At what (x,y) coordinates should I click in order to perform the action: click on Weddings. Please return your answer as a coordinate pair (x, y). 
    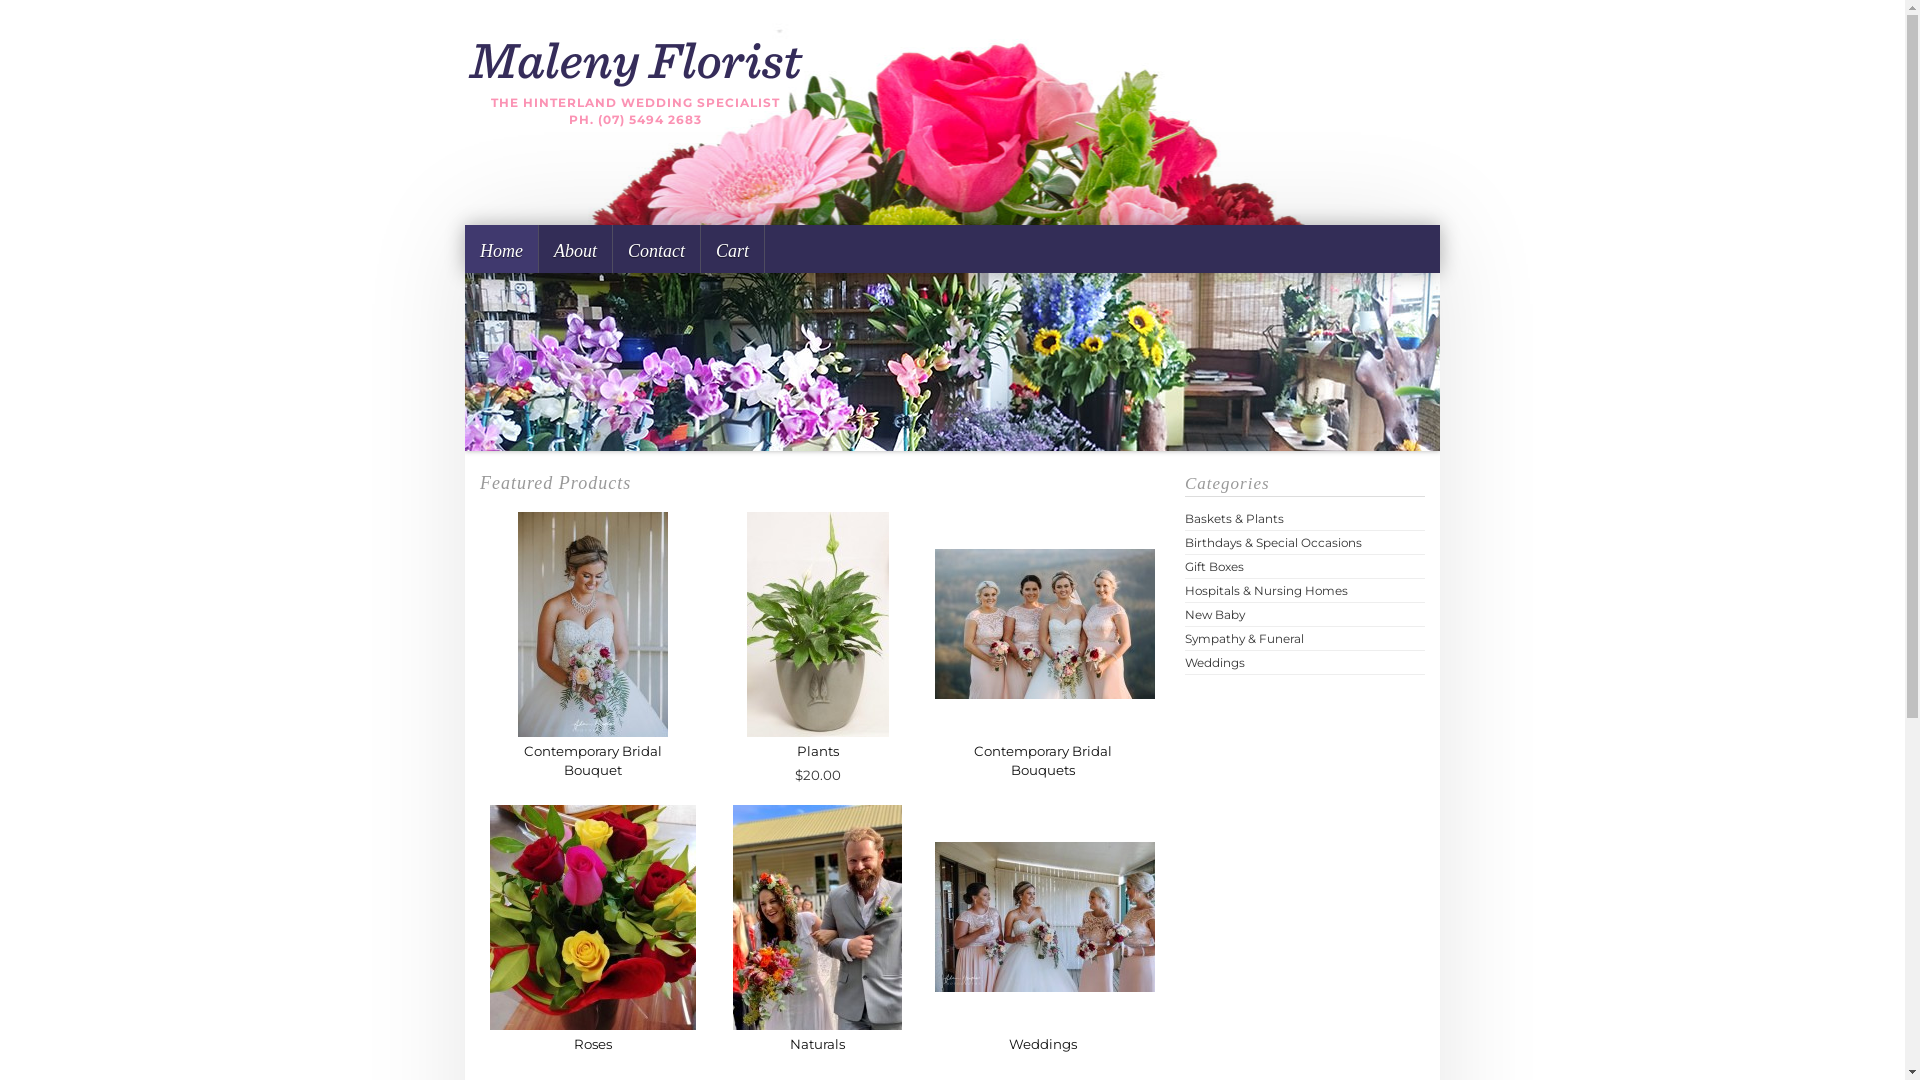
    Looking at the image, I should click on (1215, 662).